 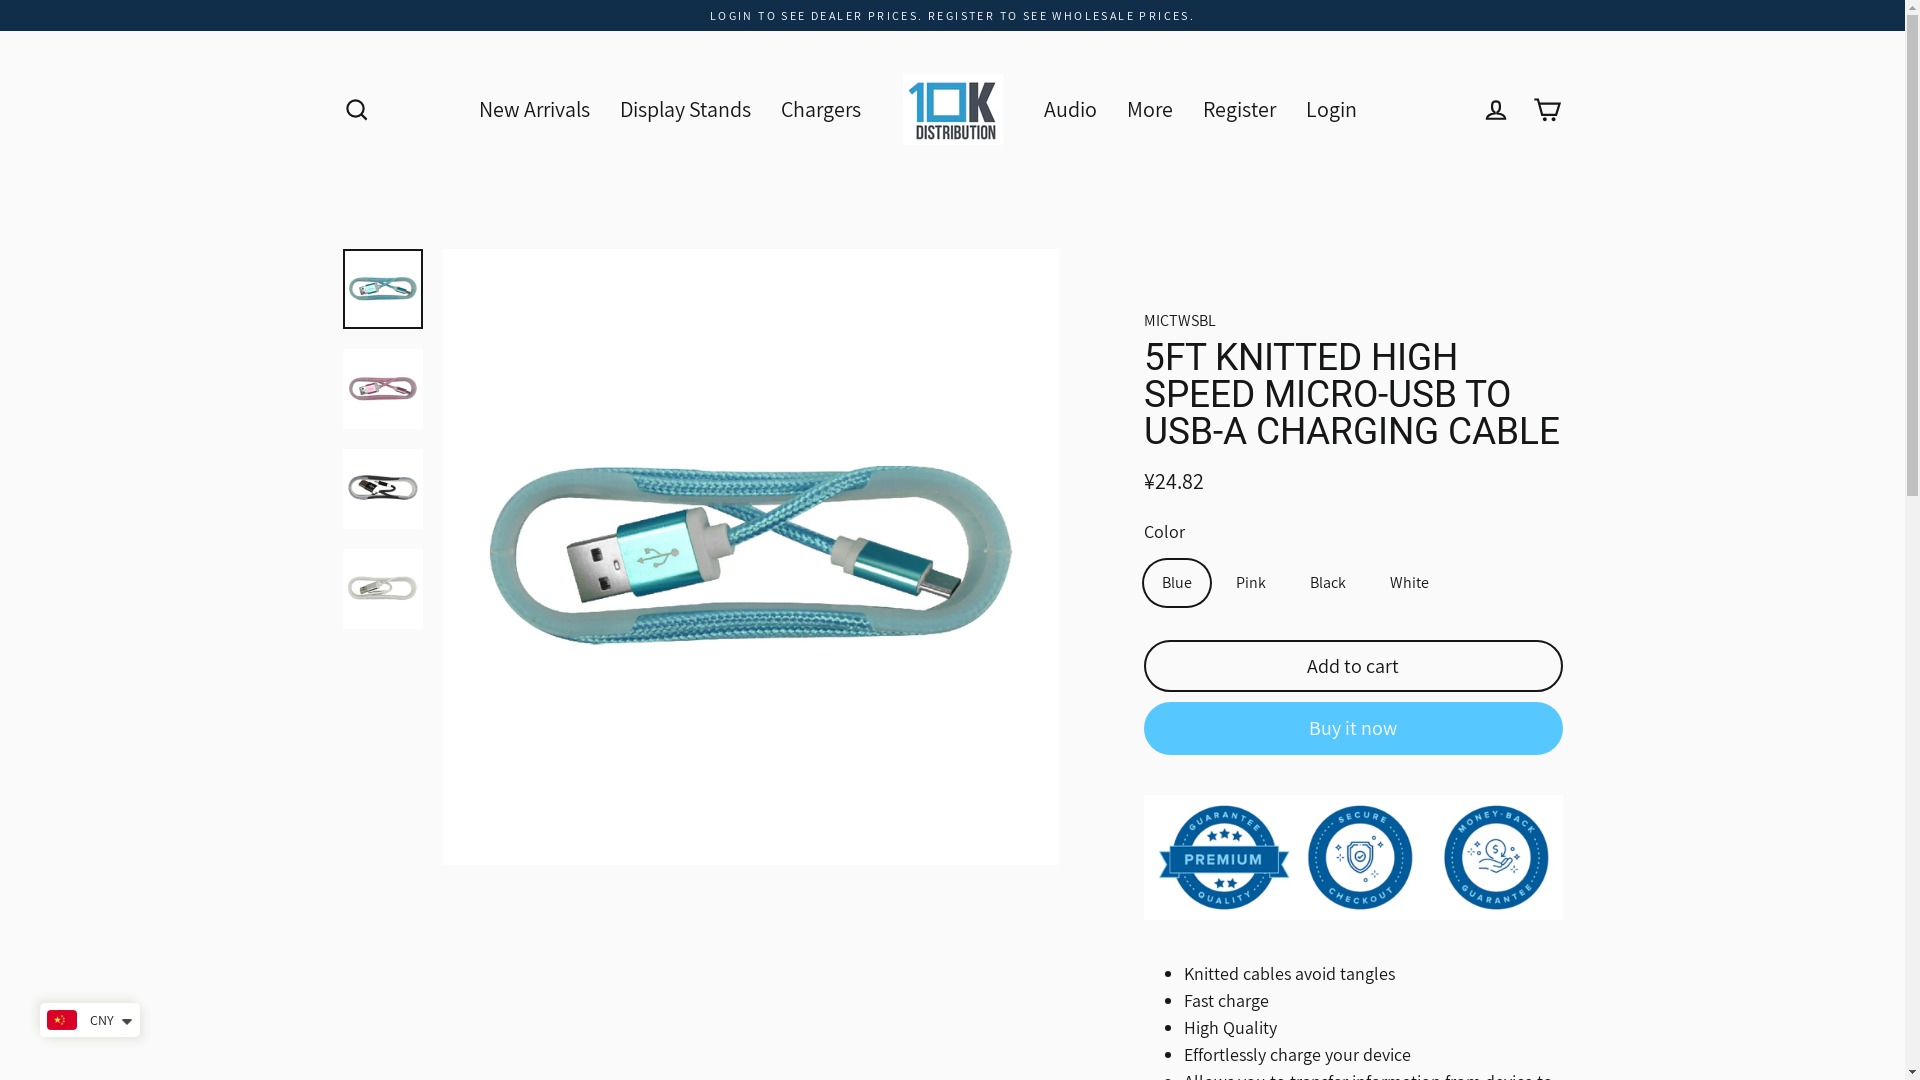 I want to click on Buy it now, so click(x=1354, y=728).